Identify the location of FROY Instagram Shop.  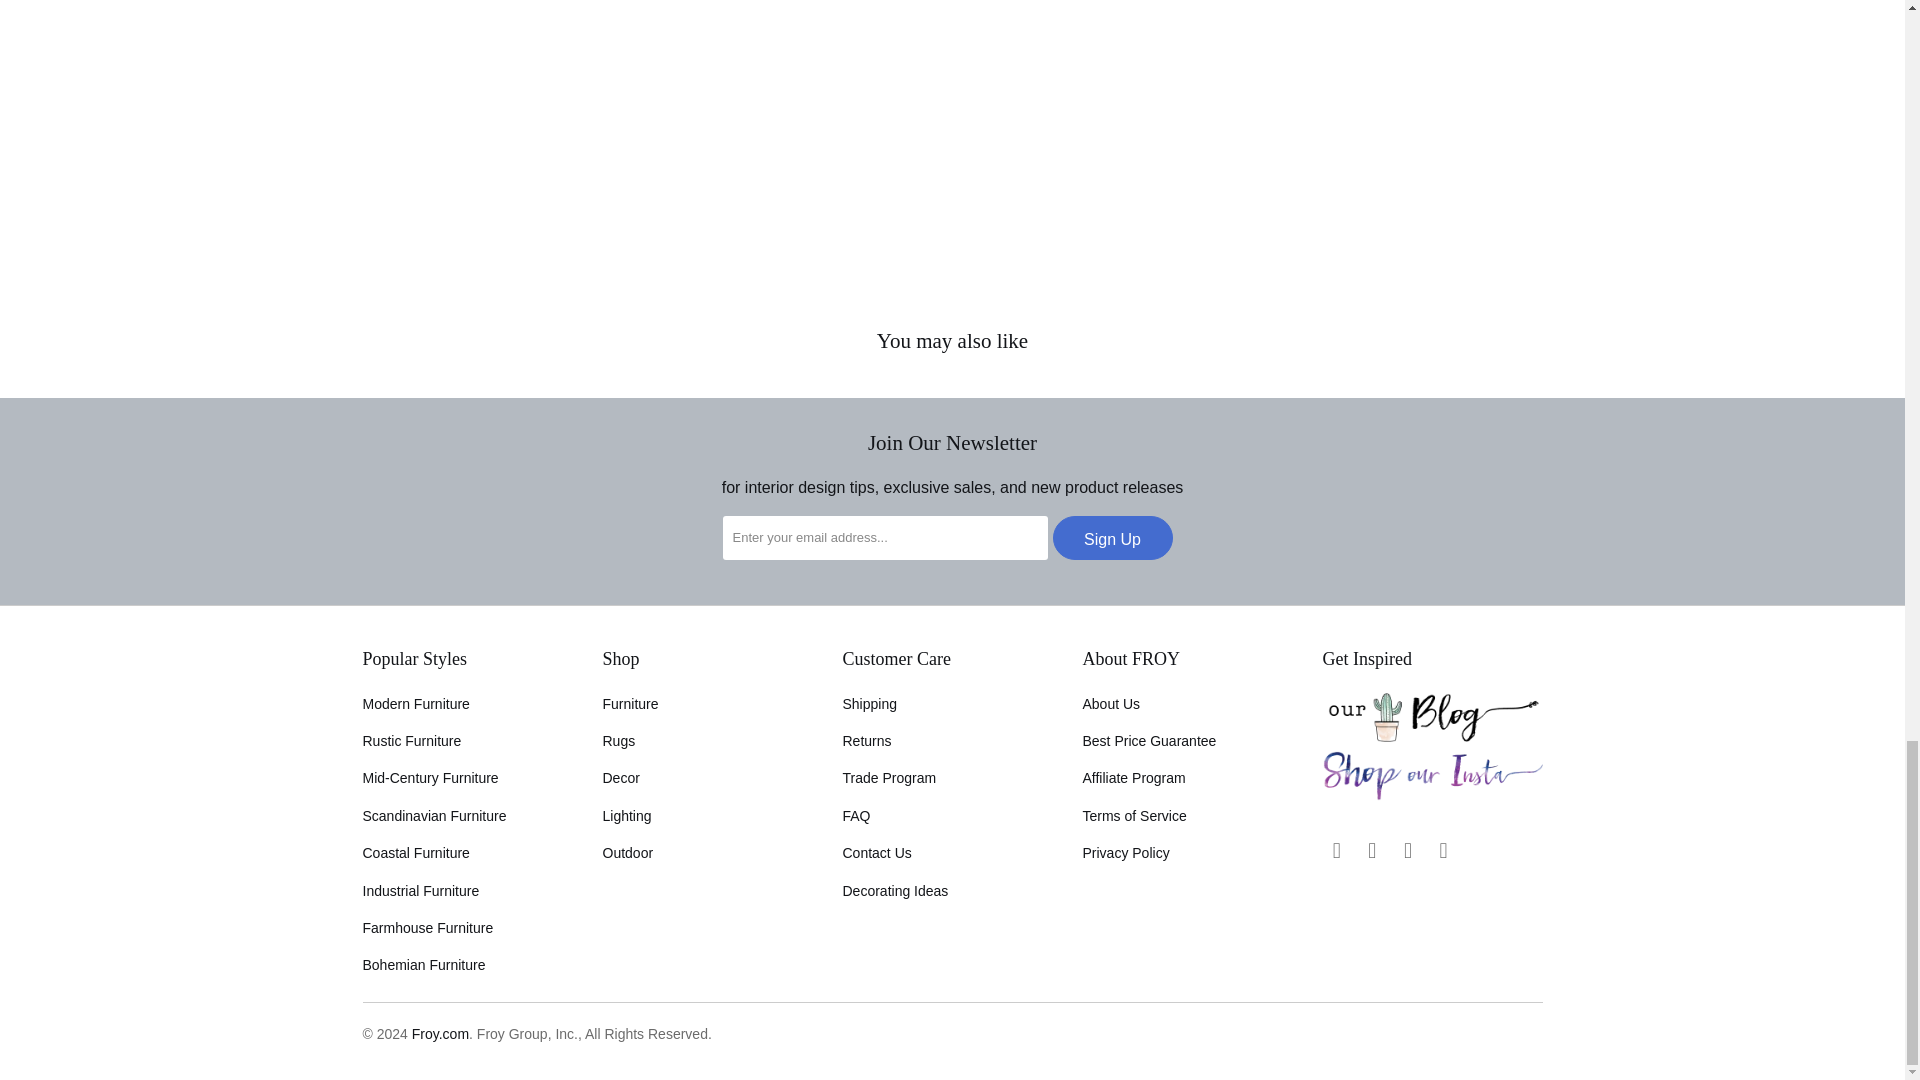
(1432, 796).